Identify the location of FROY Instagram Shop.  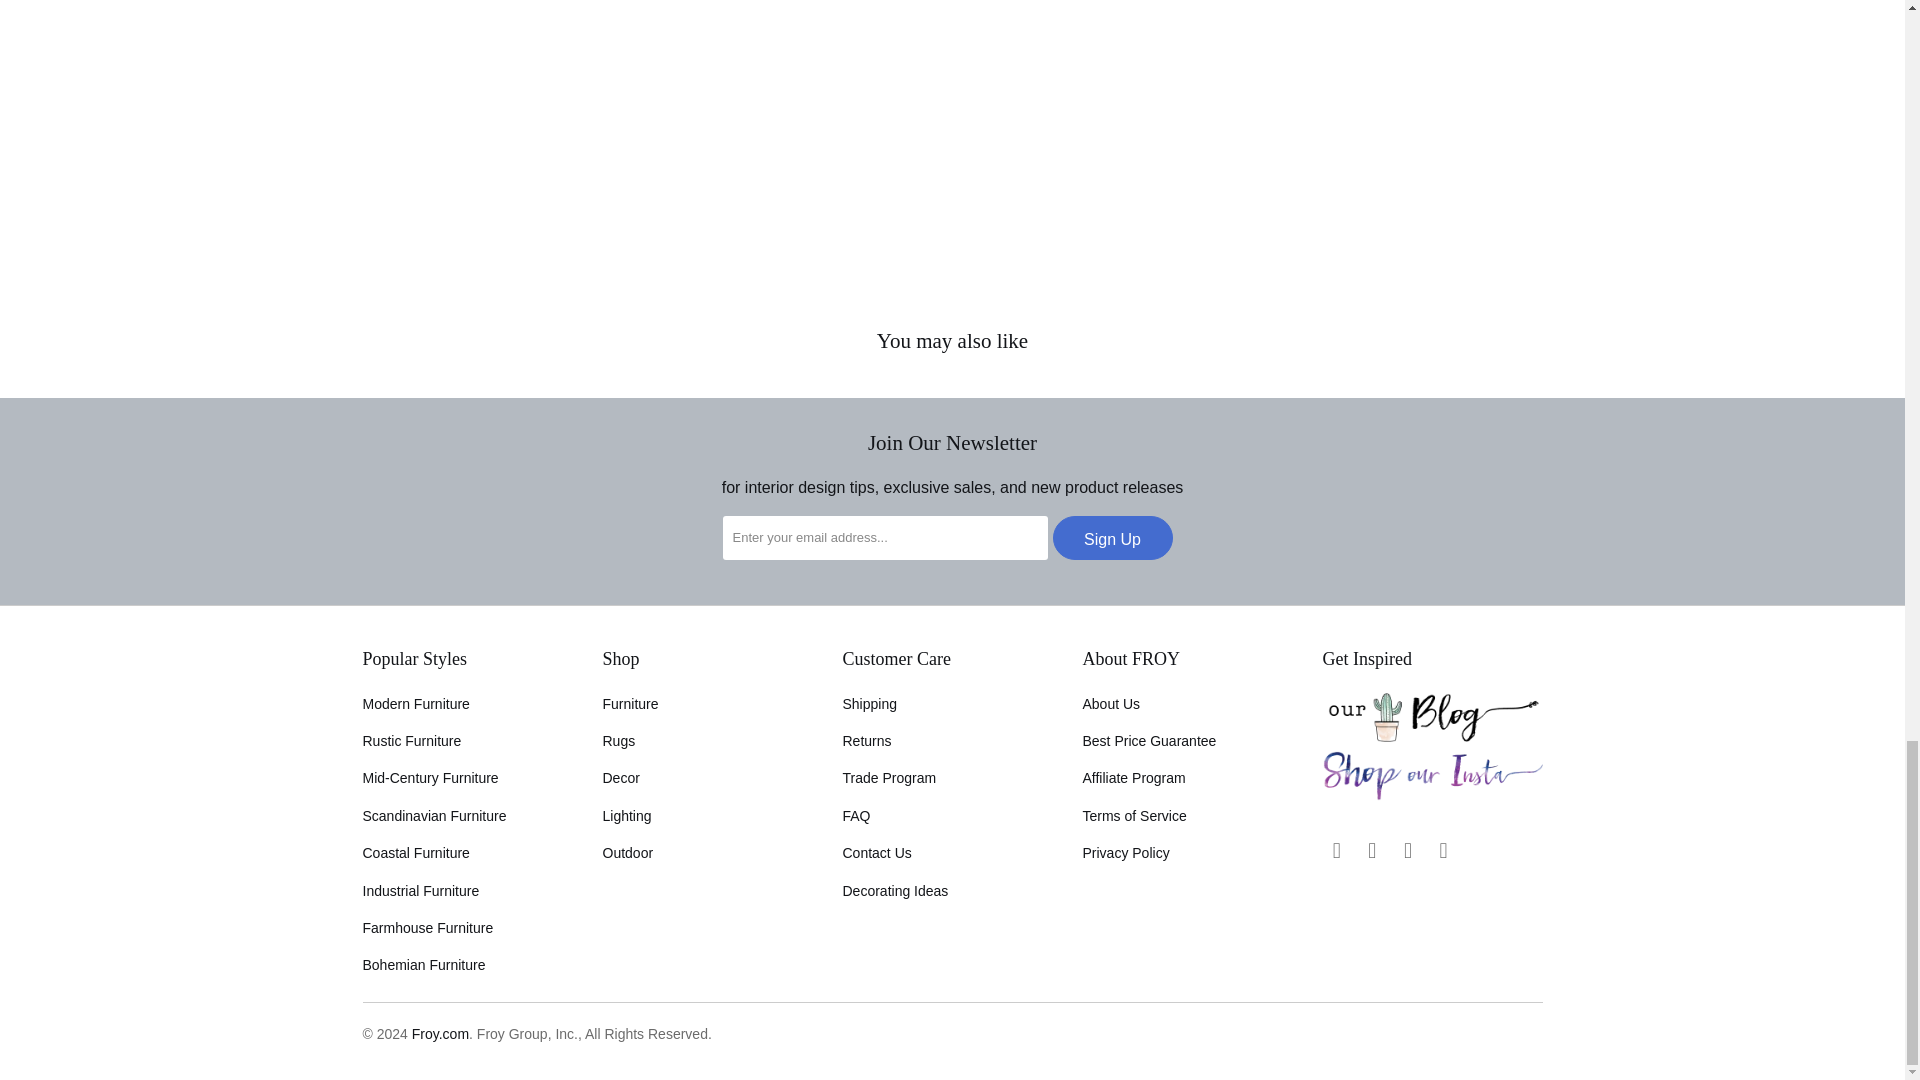
(1432, 796).